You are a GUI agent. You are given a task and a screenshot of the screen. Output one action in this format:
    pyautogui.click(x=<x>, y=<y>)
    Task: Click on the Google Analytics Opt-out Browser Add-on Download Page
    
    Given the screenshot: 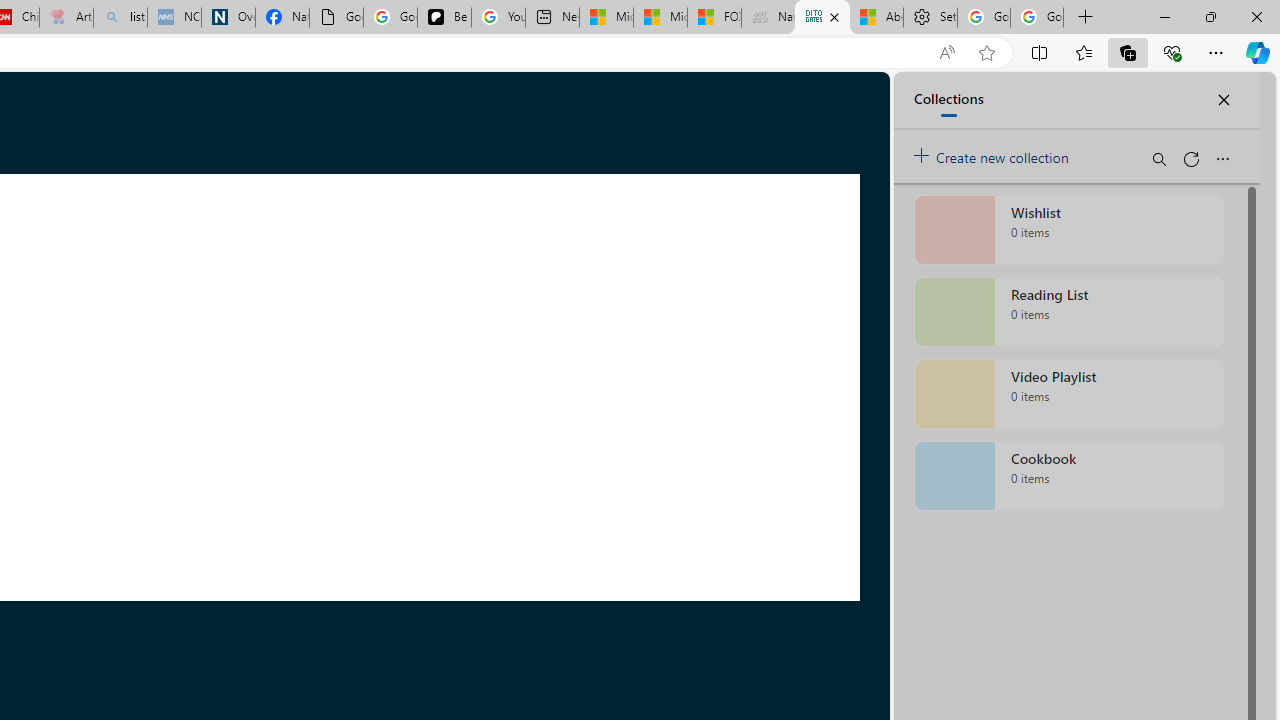 What is the action you would take?
    pyautogui.click(x=336, y=18)
    